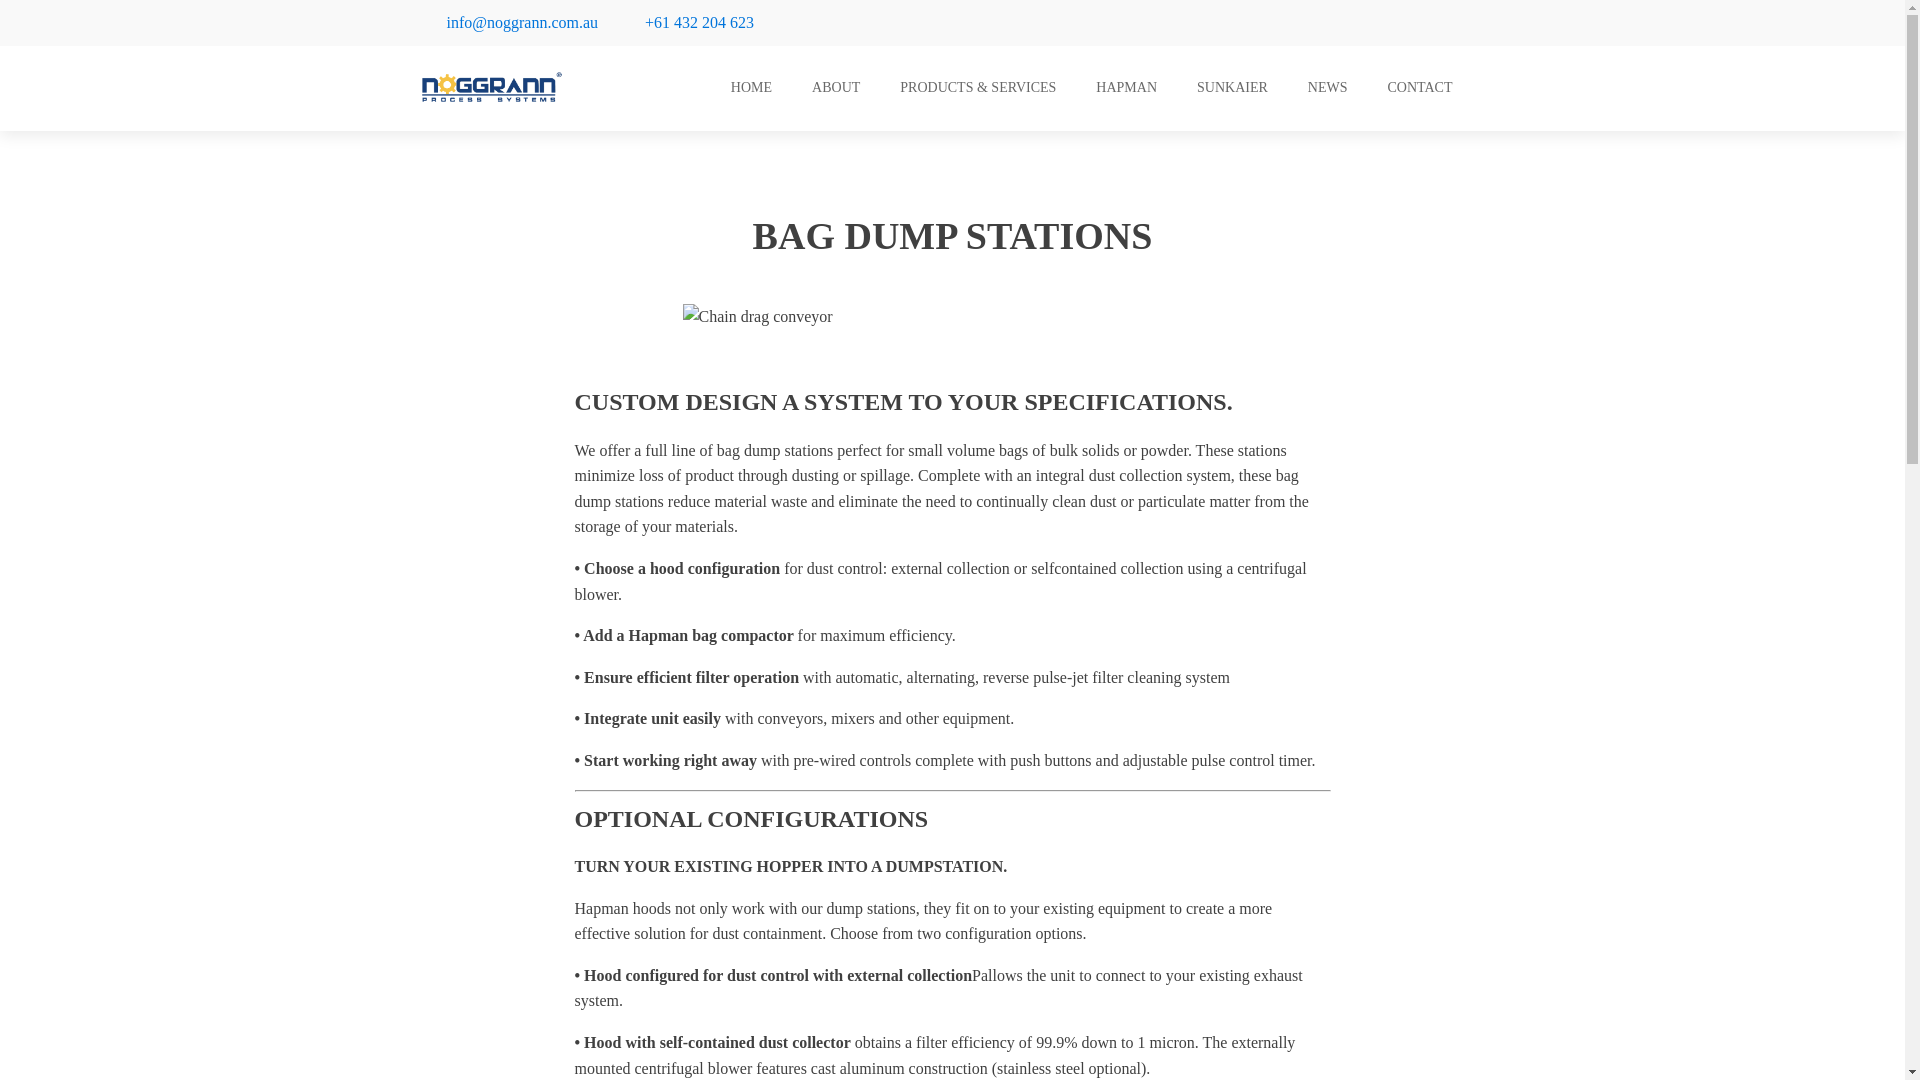 This screenshot has height=1080, width=1920. Describe the element at coordinates (1232, 88) in the screenshot. I see `SUNKAIER` at that location.